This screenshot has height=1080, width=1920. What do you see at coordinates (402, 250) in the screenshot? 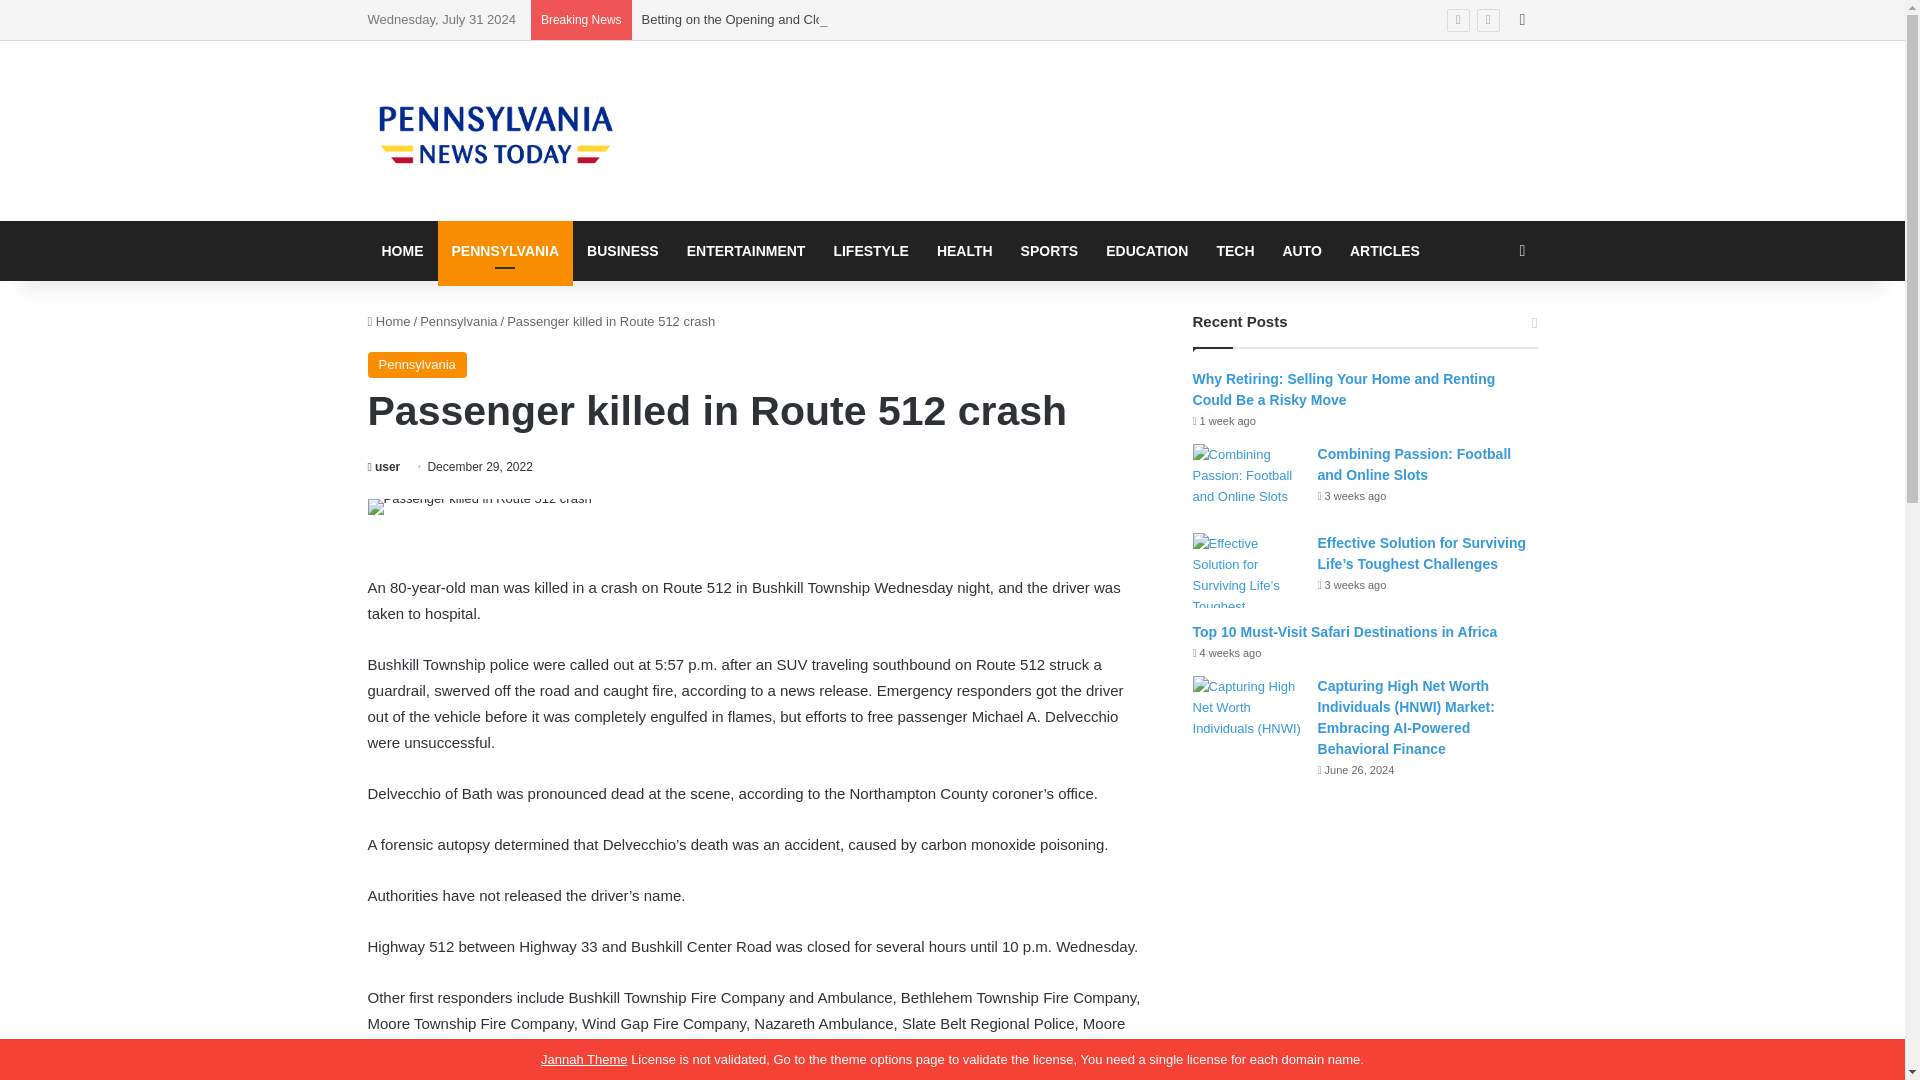
I see `HOME` at bounding box center [402, 250].